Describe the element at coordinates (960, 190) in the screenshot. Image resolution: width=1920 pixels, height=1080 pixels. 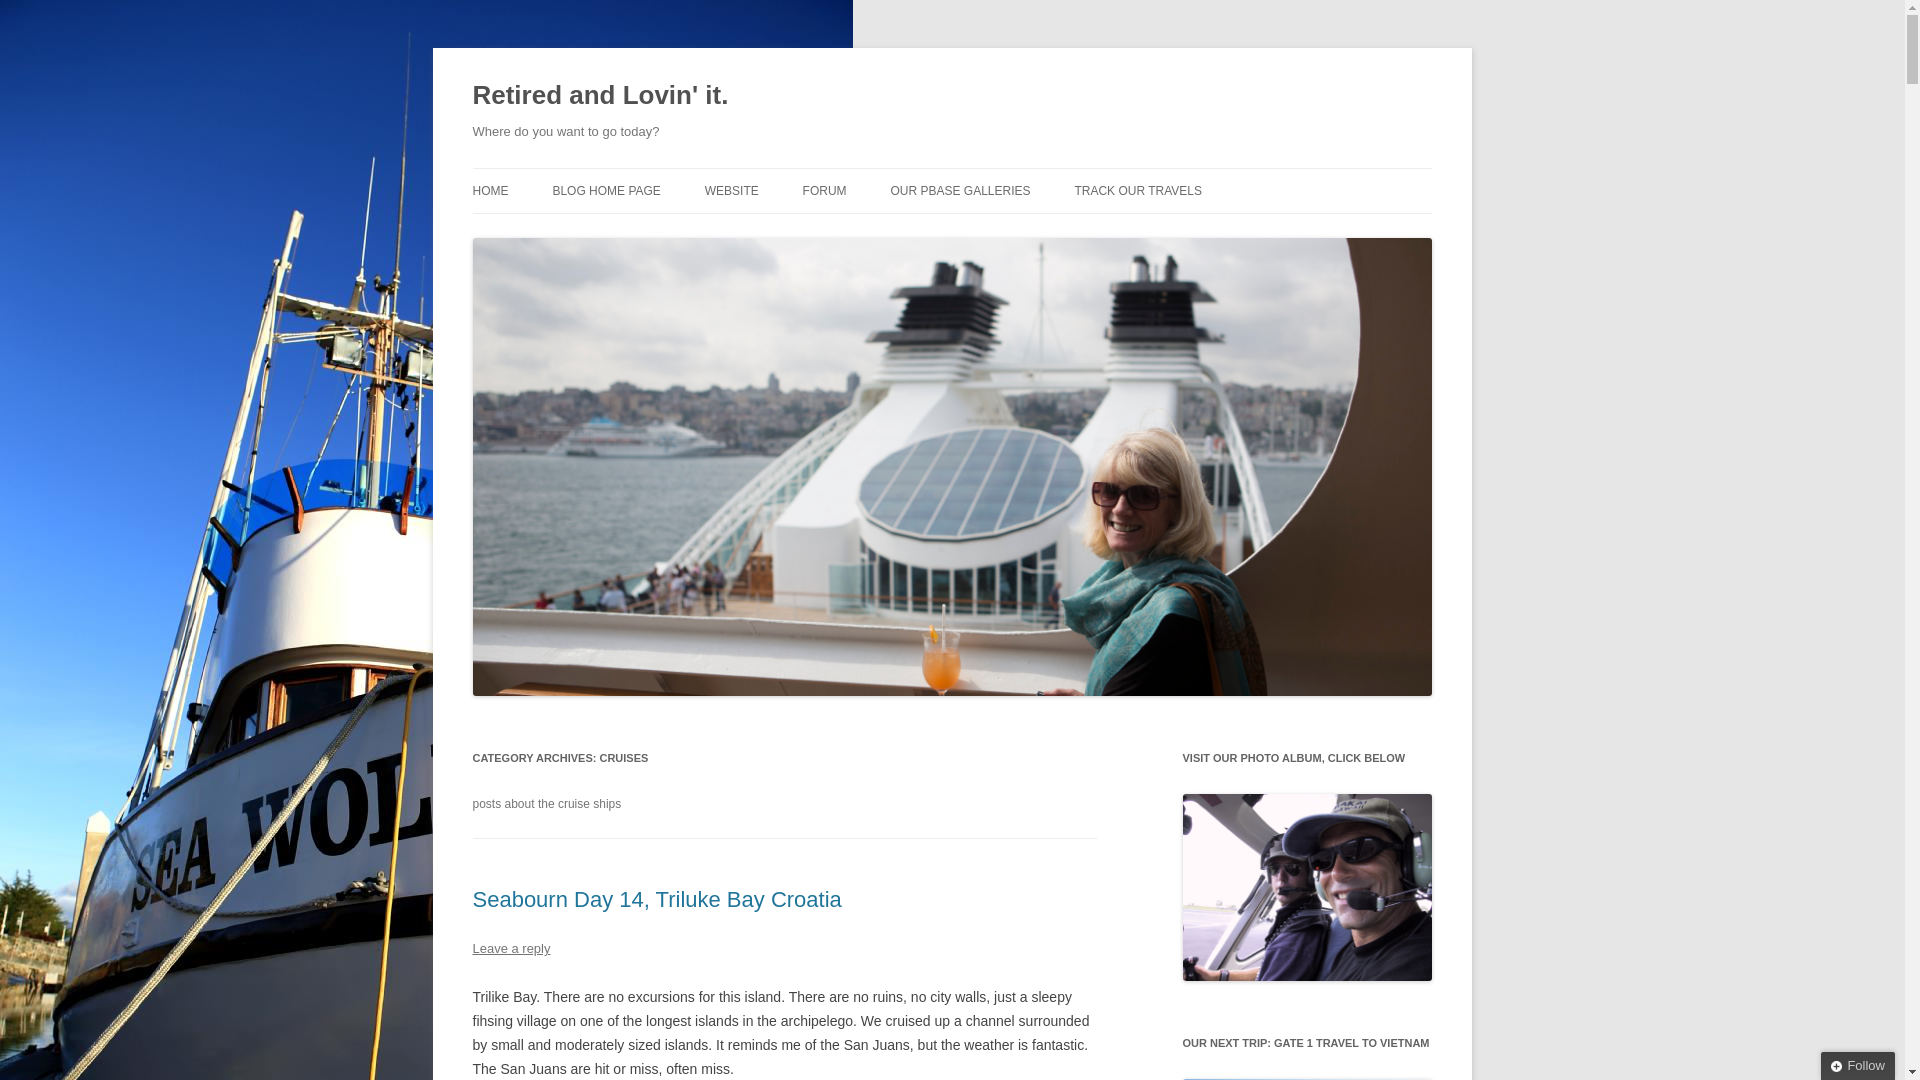
I see `OUR PBASE GALLERIES` at that location.